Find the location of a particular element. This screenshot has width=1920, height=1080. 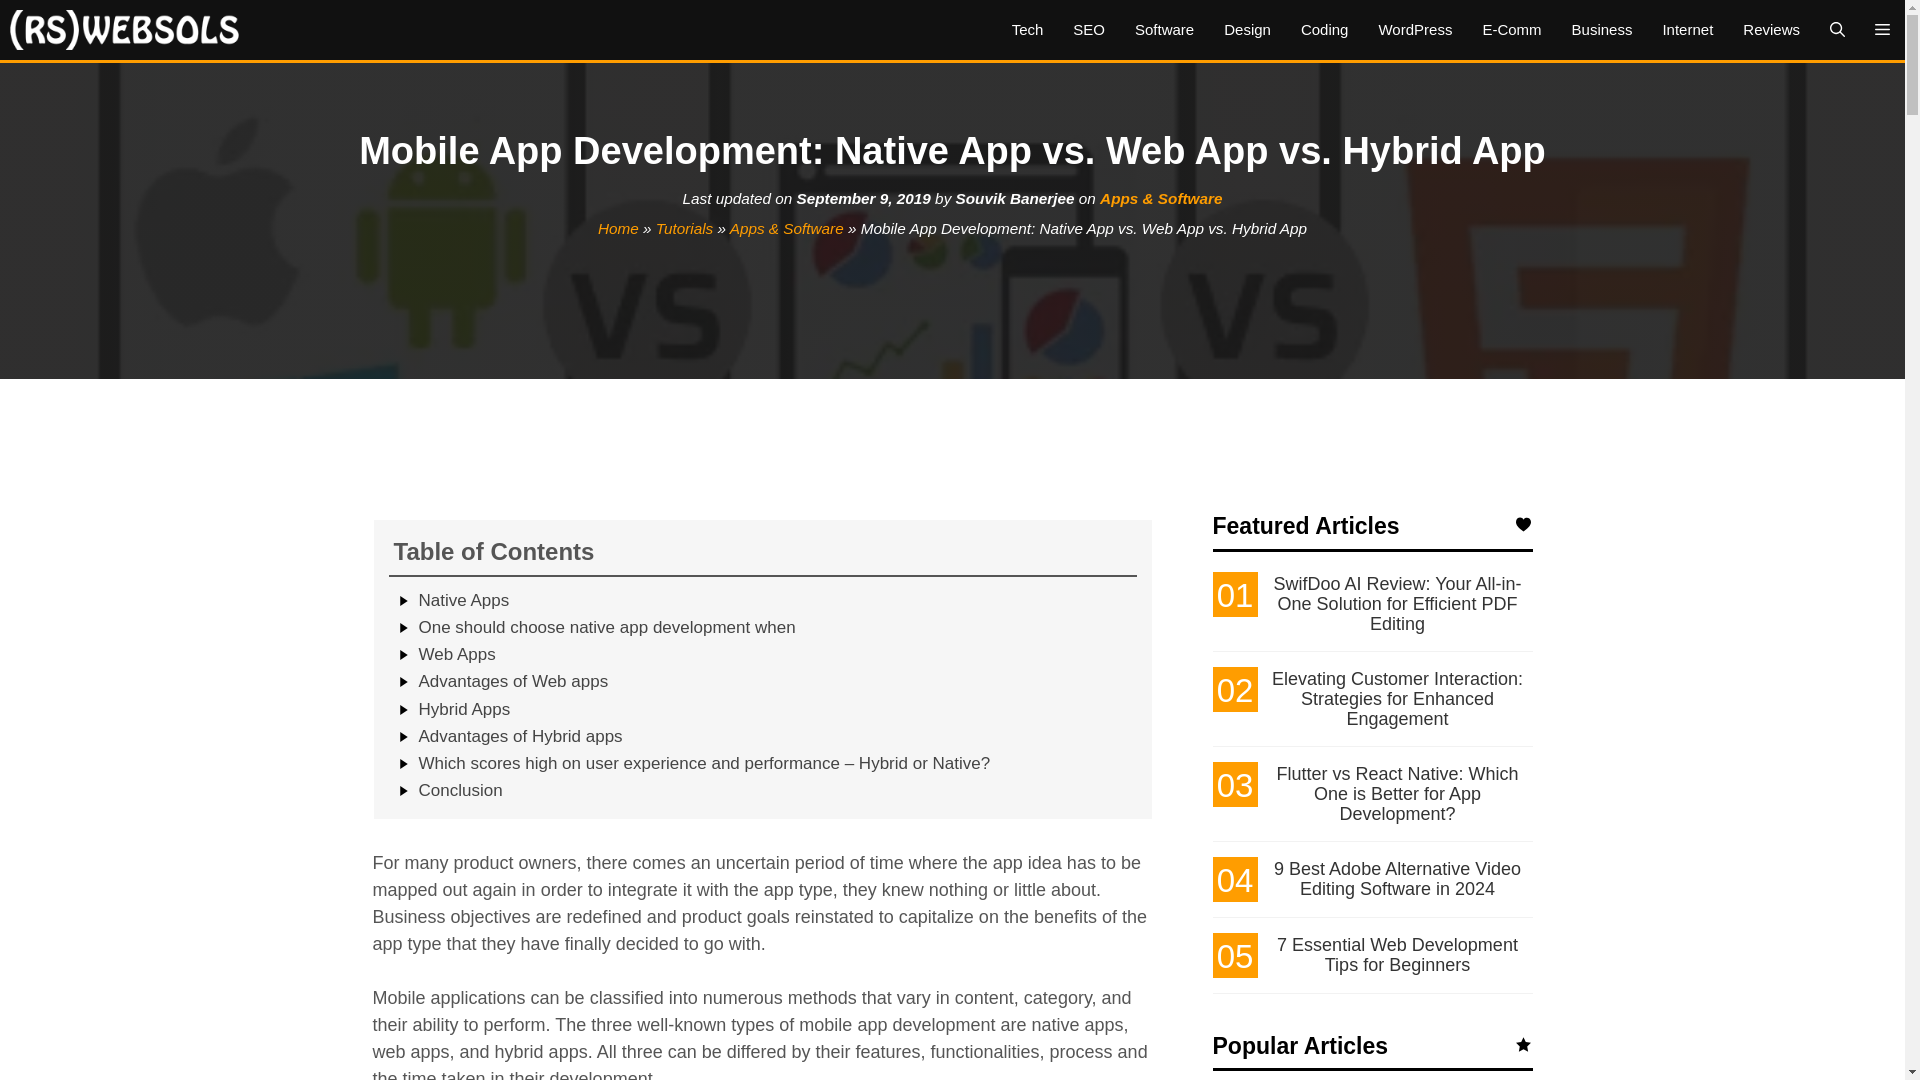

Advantages of Hybrid apps is located at coordinates (520, 736).